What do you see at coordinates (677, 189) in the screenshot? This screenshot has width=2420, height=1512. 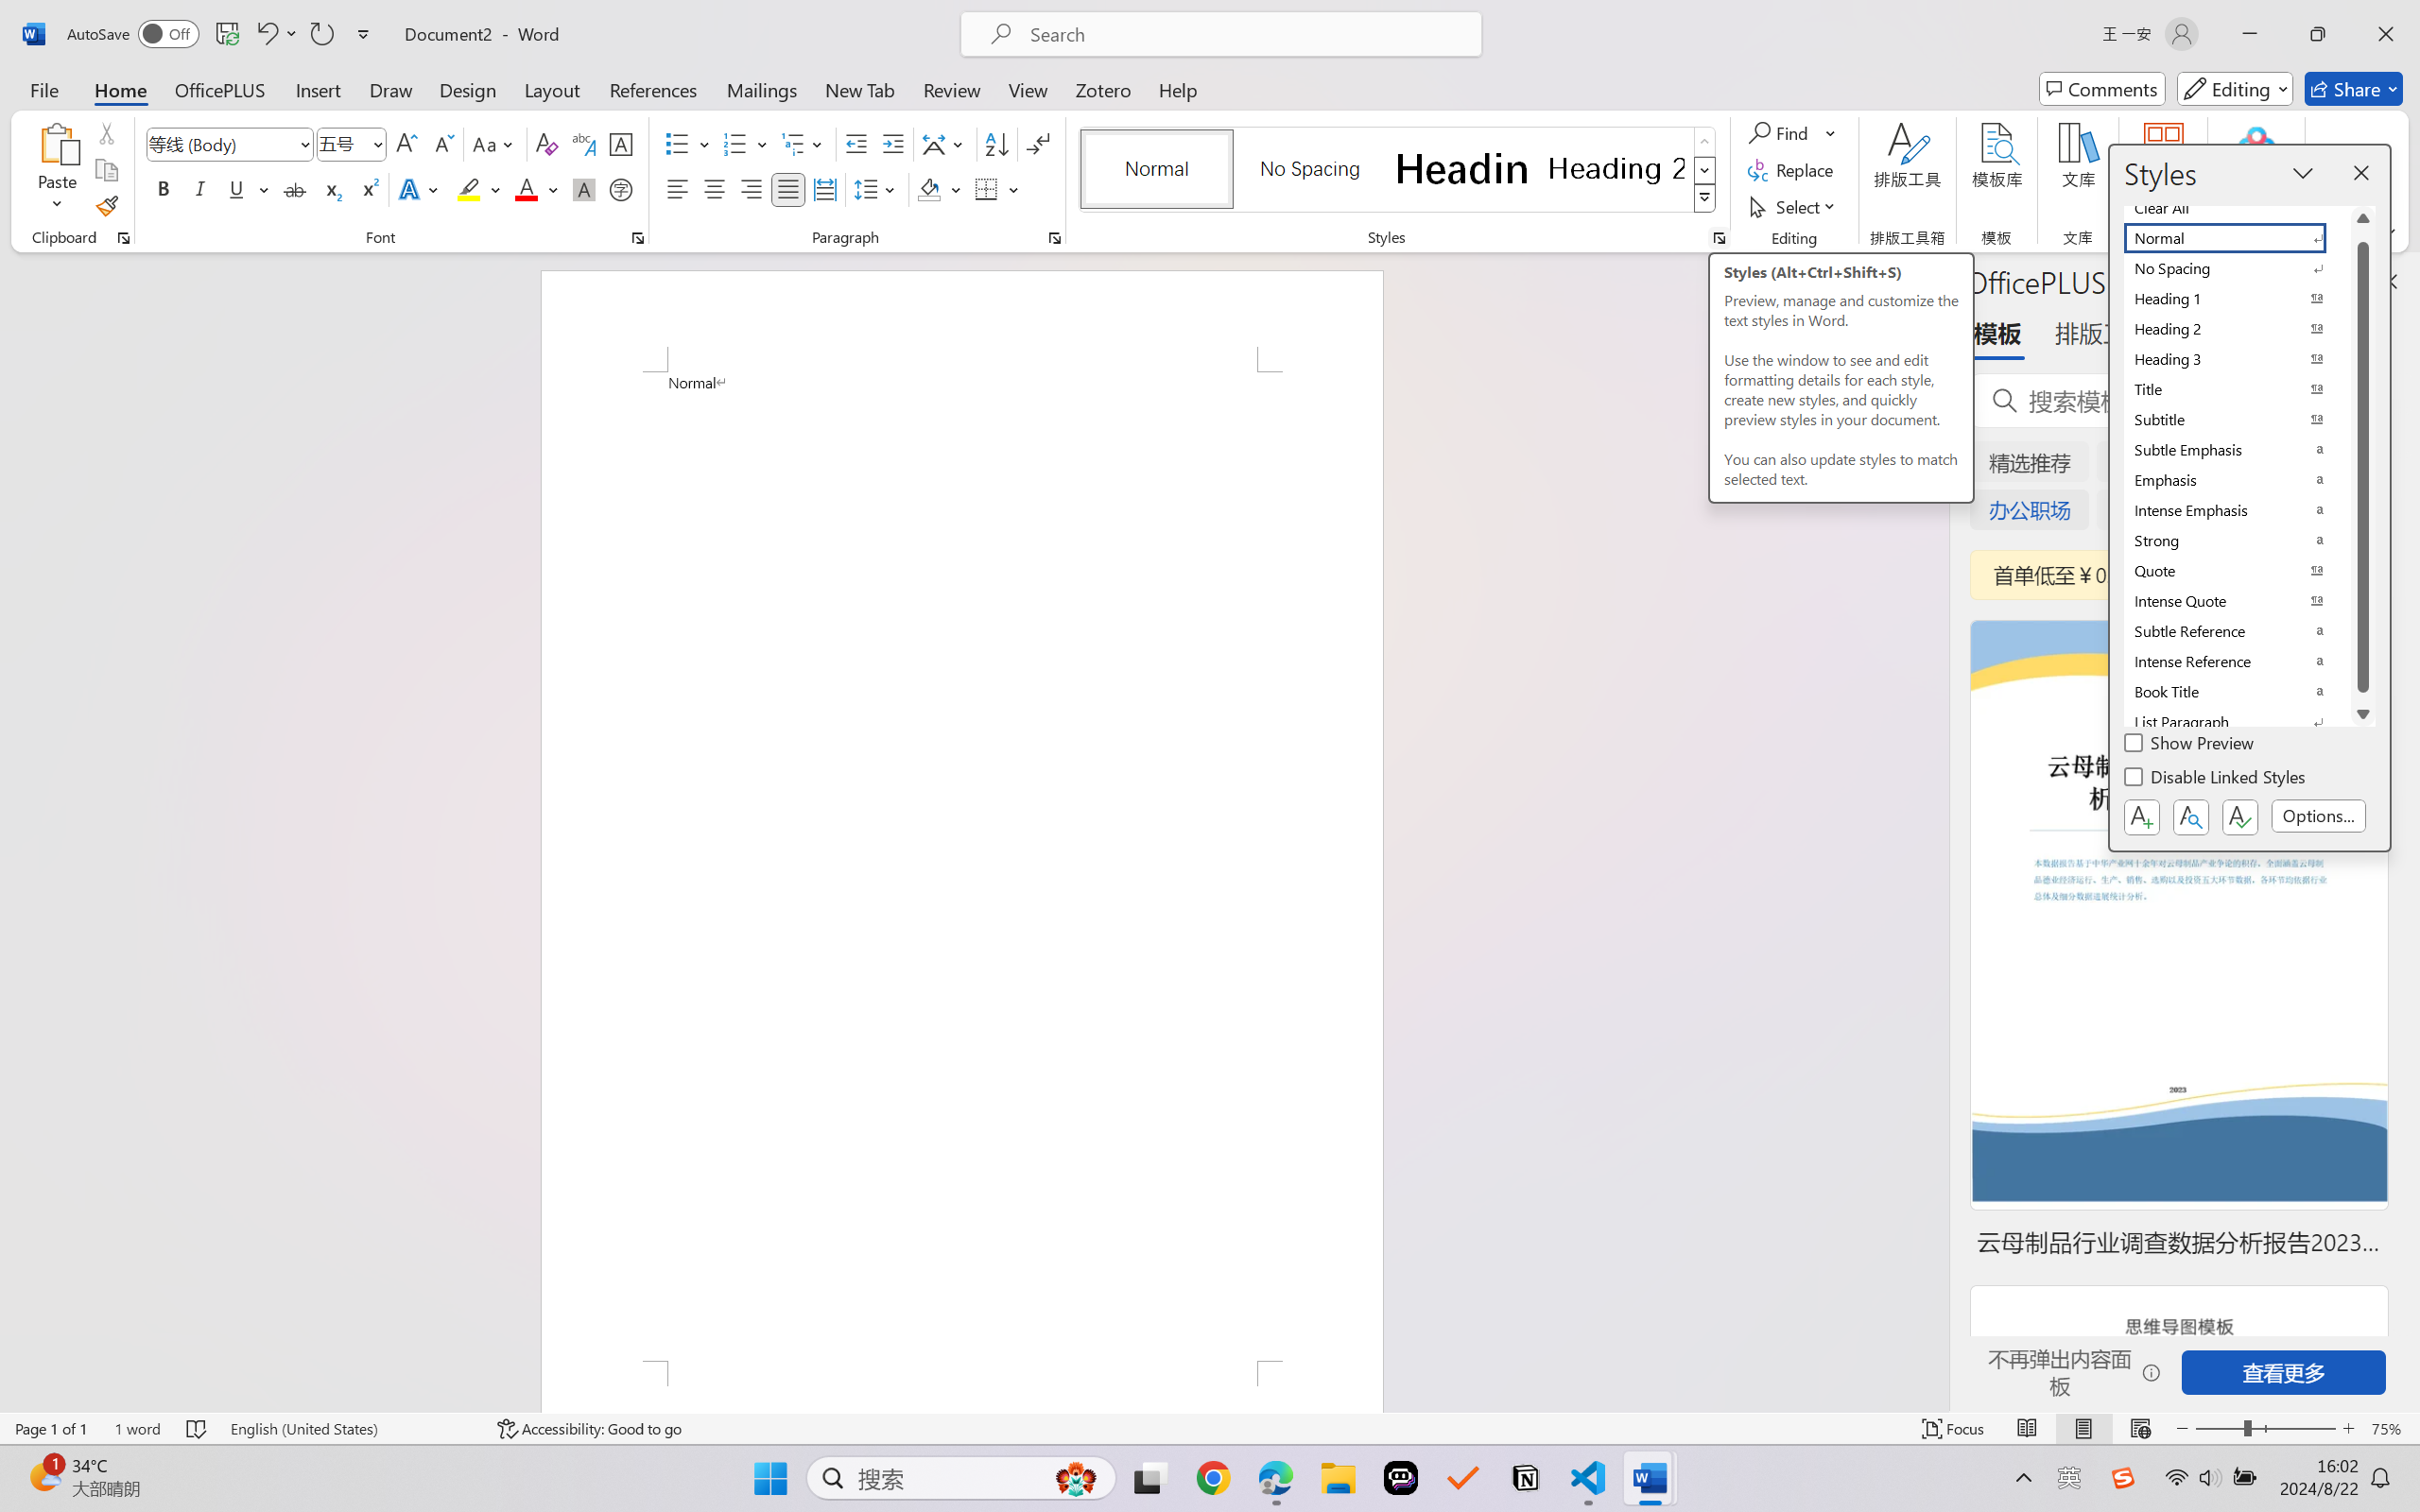 I see `Align Left` at bounding box center [677, 189].